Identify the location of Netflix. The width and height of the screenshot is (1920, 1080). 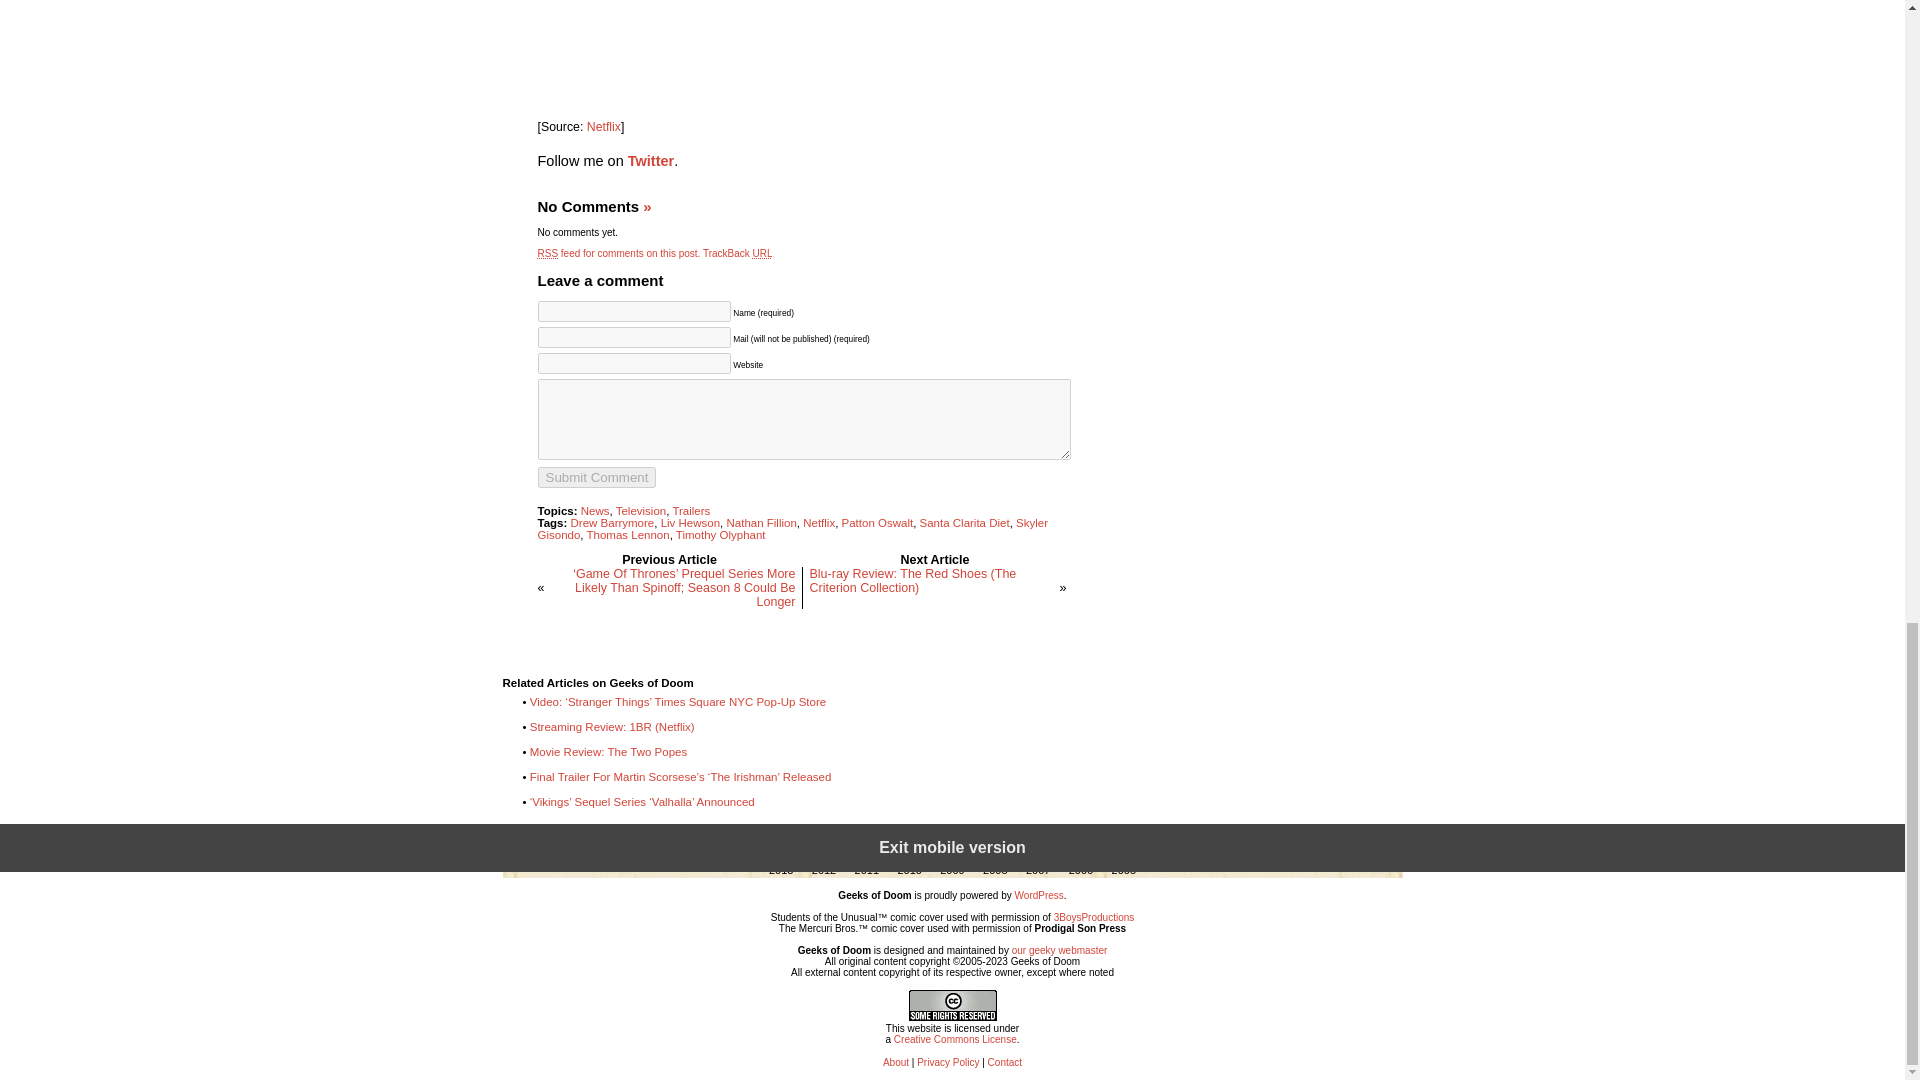
(604, 126).